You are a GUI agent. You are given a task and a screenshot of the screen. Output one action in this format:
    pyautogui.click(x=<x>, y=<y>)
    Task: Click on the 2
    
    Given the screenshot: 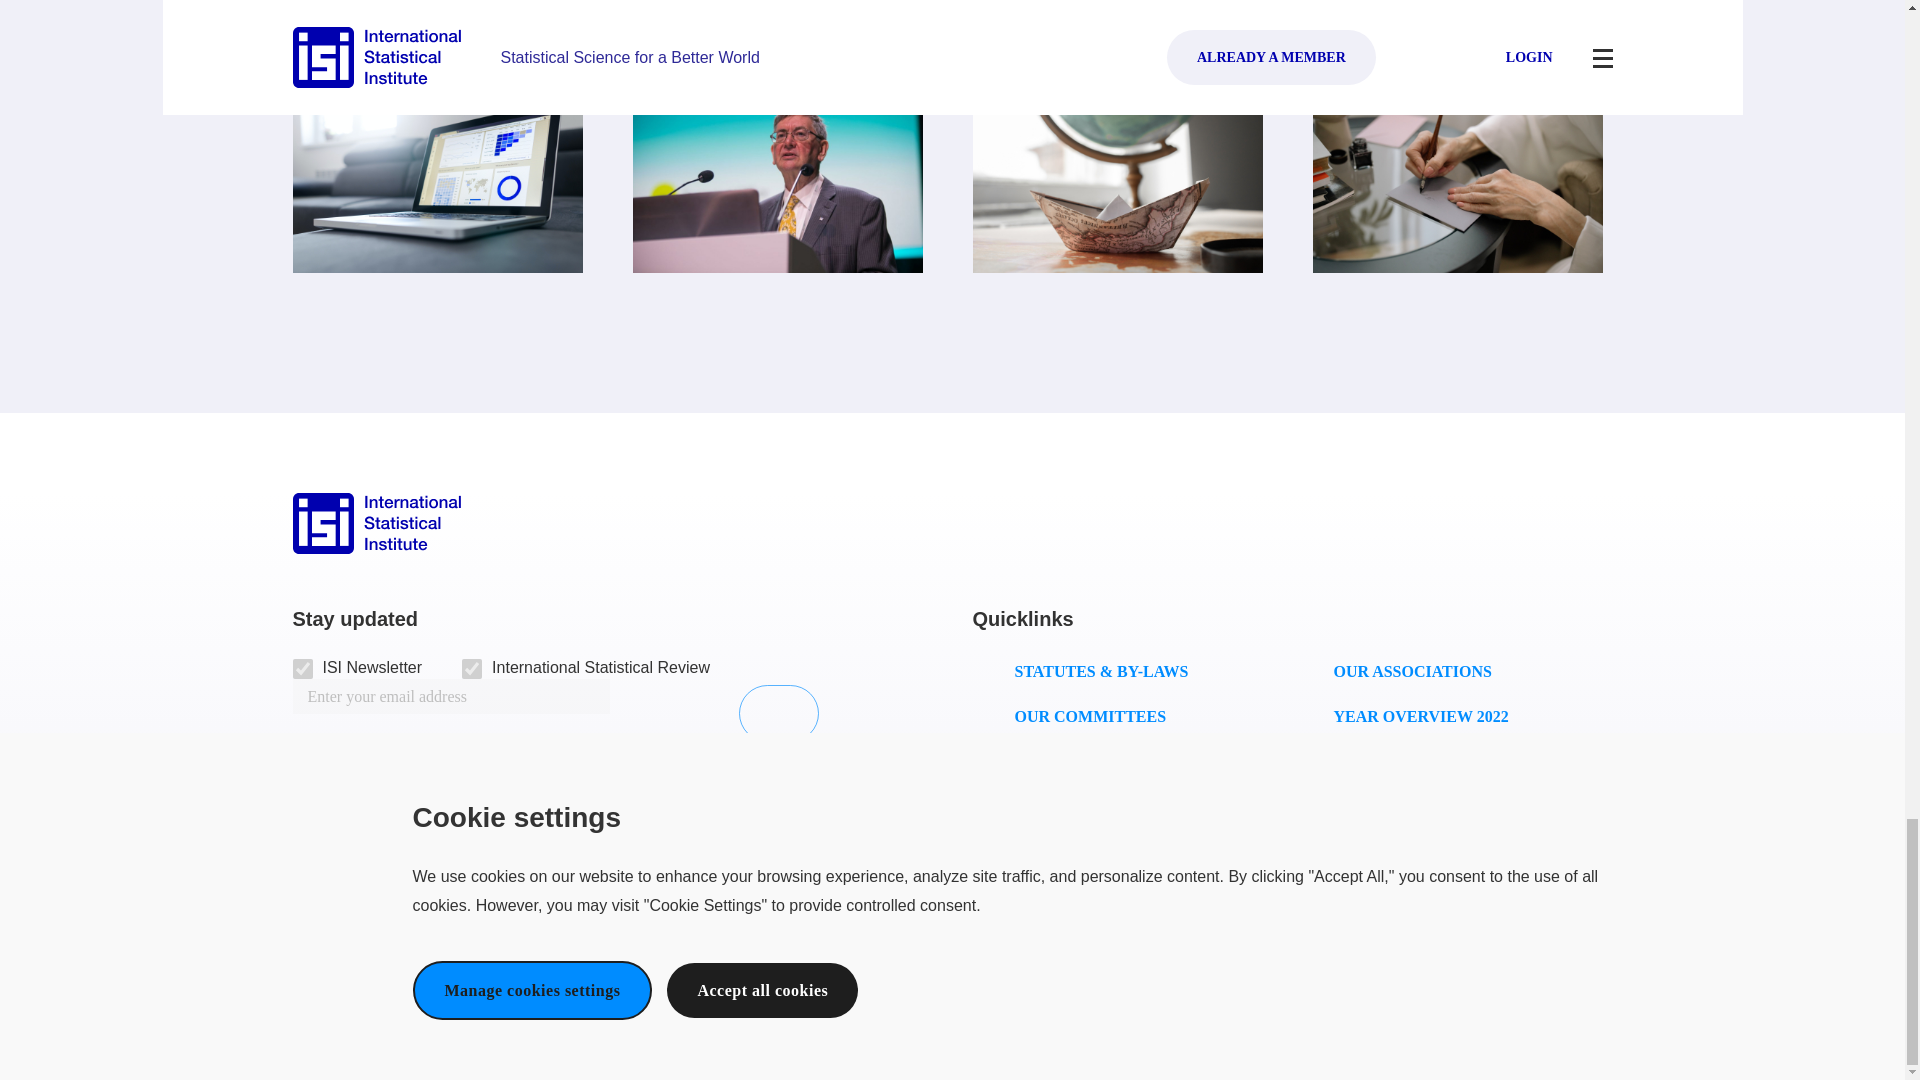 What is the action you would take?
    pyautogui.click(x=472, y=668)
    